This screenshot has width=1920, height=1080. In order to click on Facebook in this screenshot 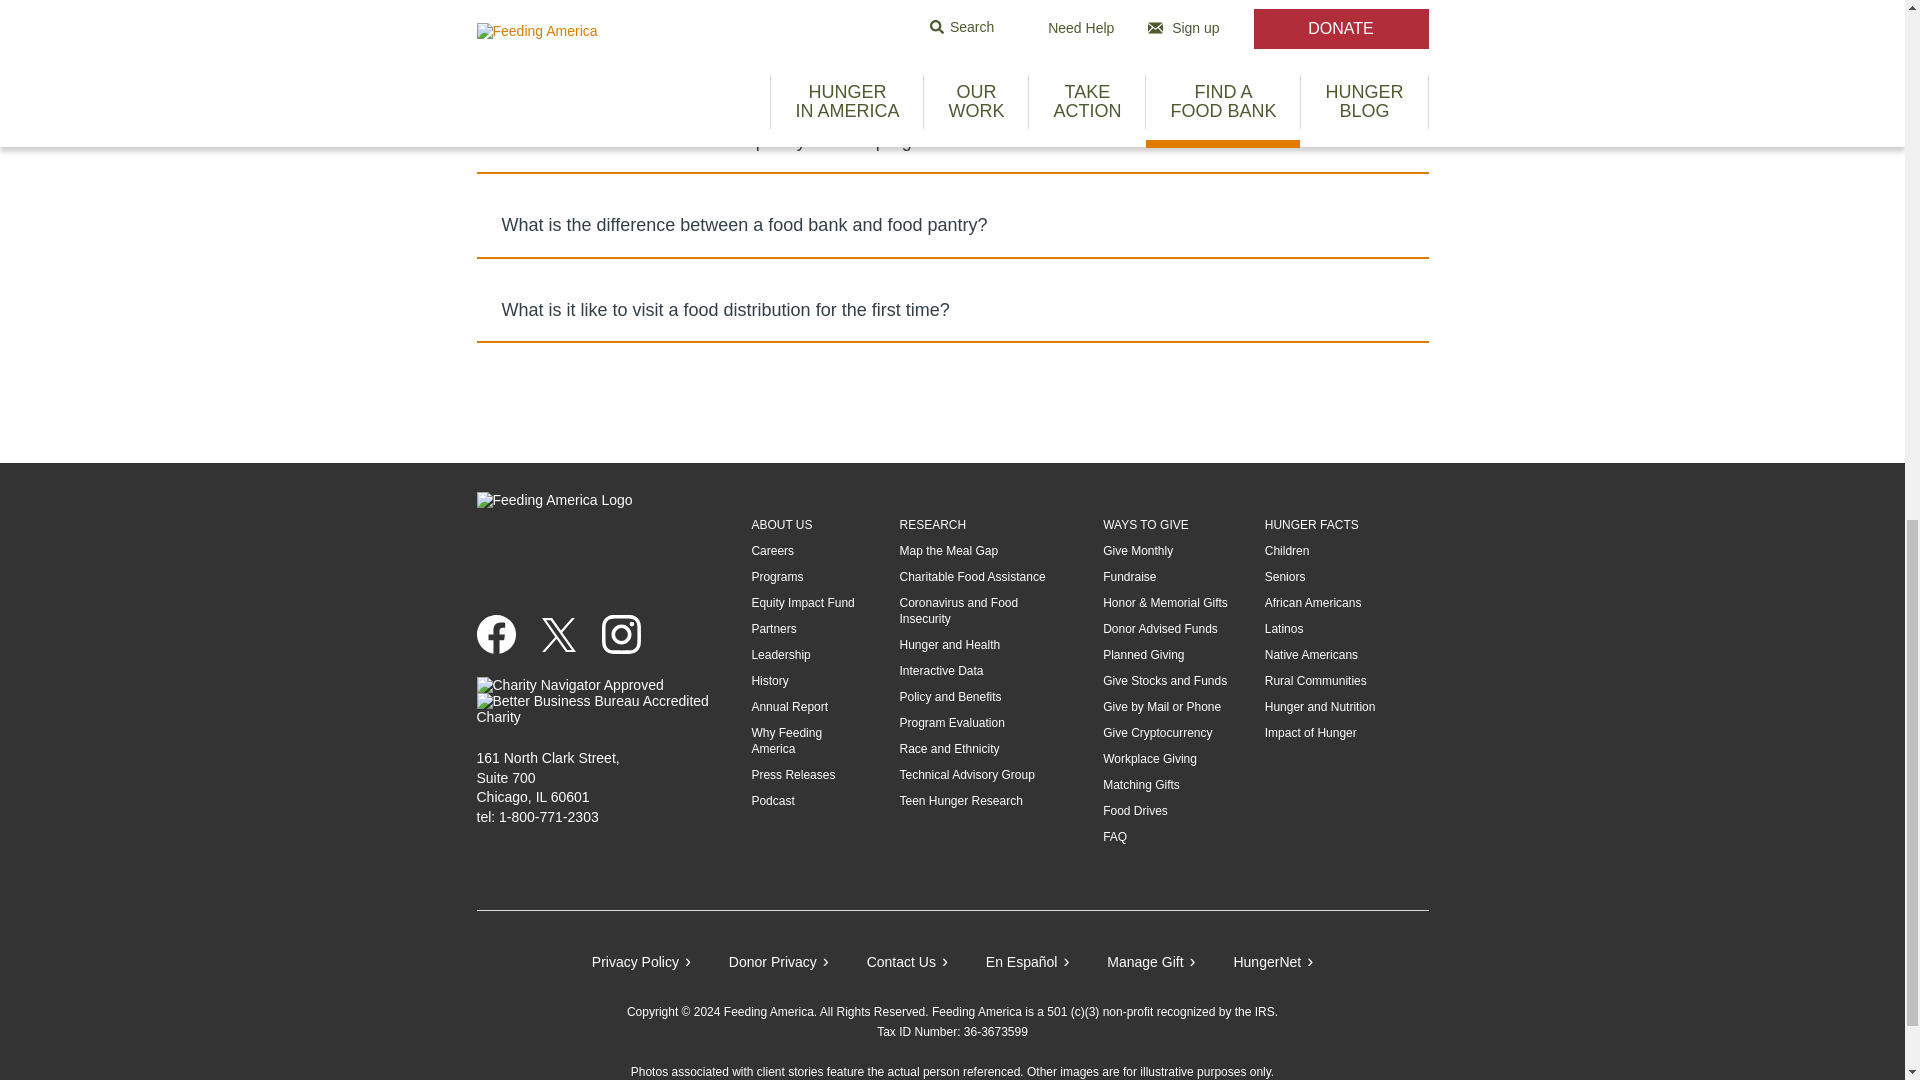, I will do `click(504, 634)`.